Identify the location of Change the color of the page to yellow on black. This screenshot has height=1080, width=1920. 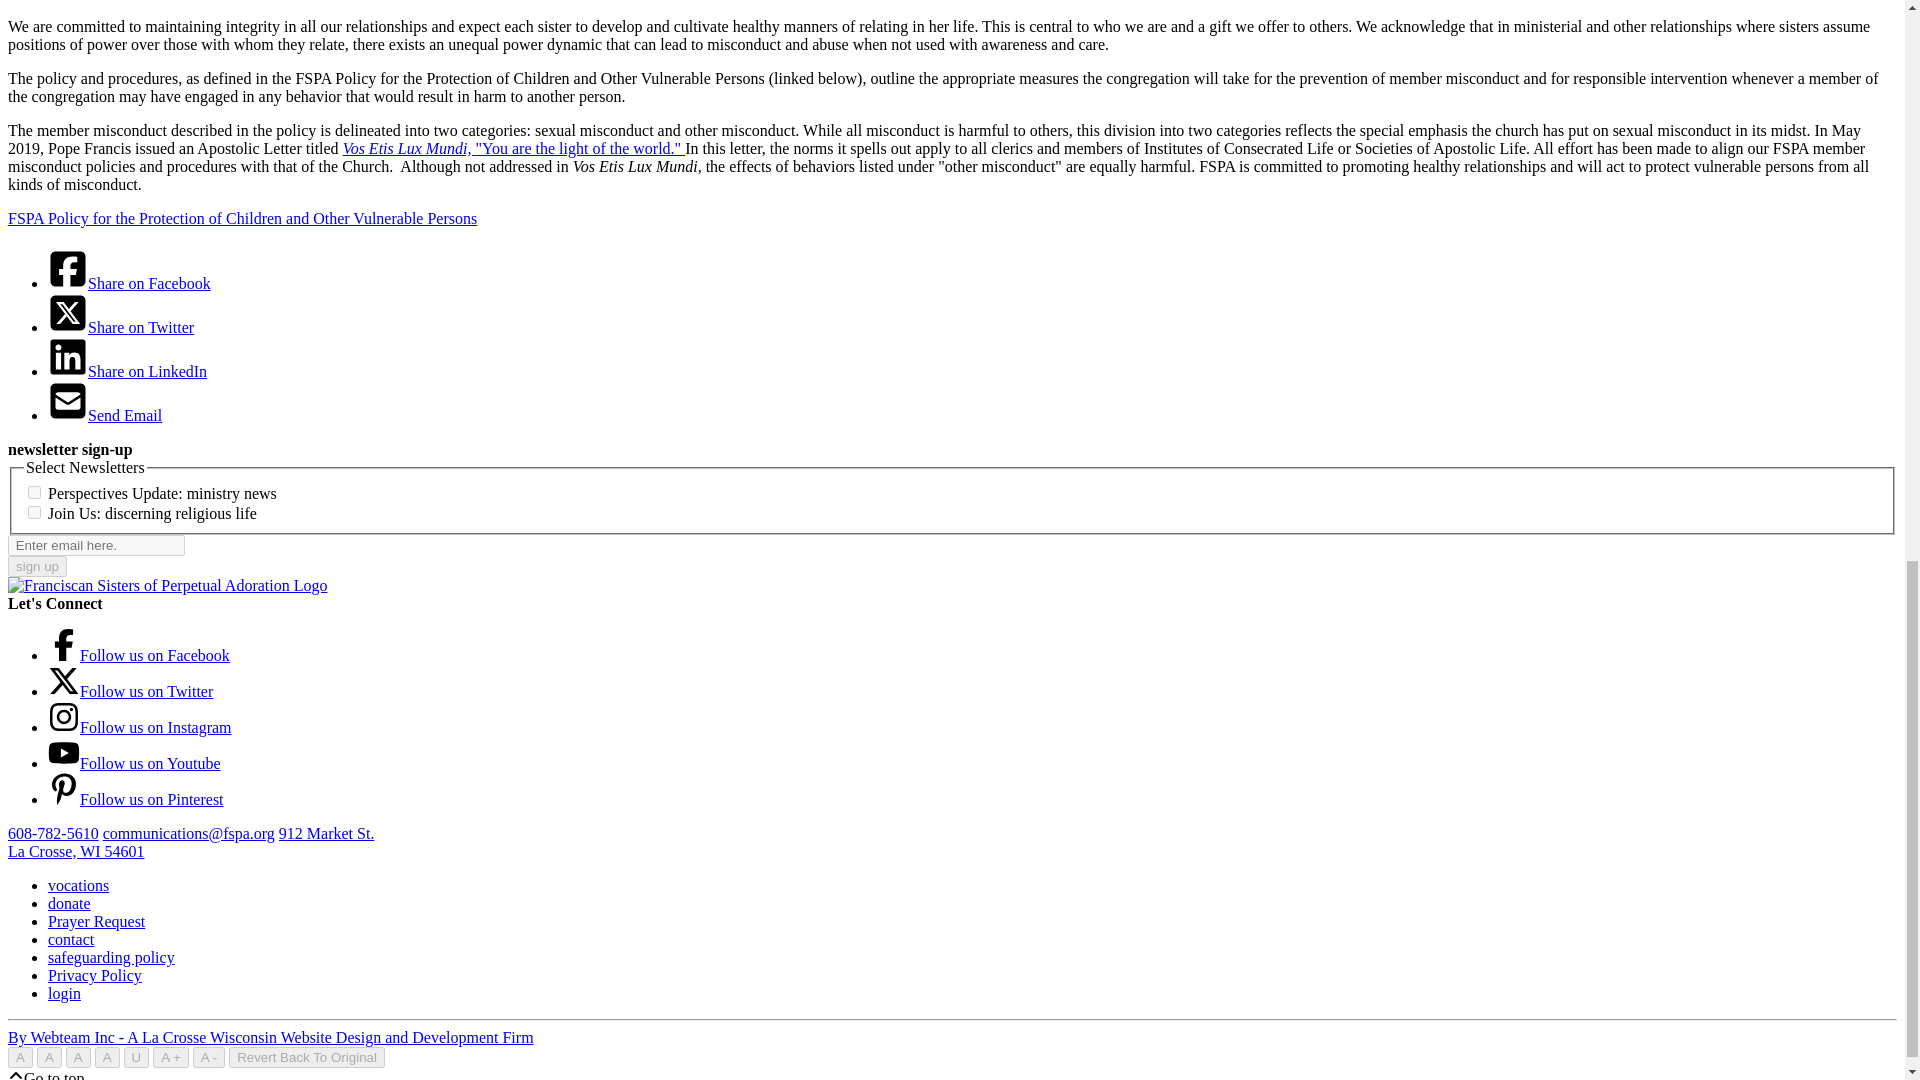
(78, 1057).